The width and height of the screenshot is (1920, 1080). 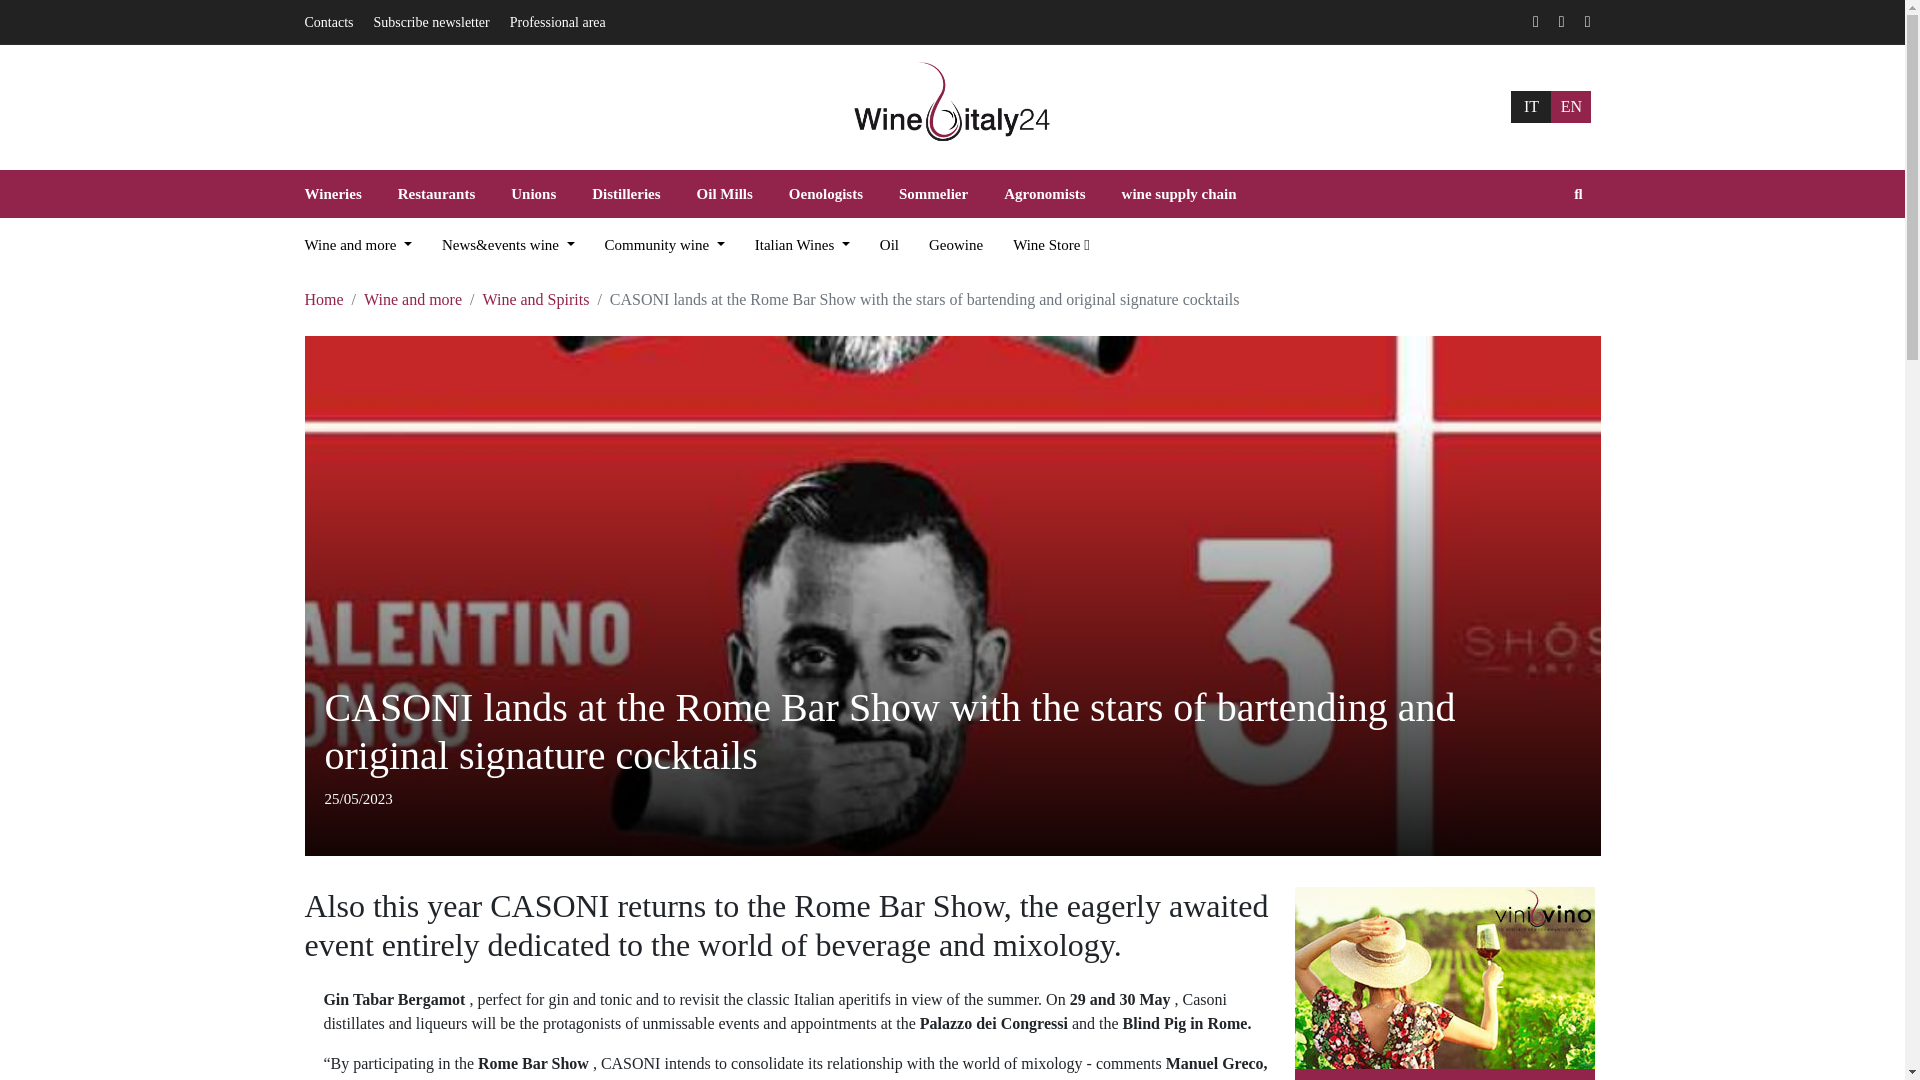 What do you see at coordinates (534, 194) in the screenshot?
I see `Unions` at bounding box center [534, 194].